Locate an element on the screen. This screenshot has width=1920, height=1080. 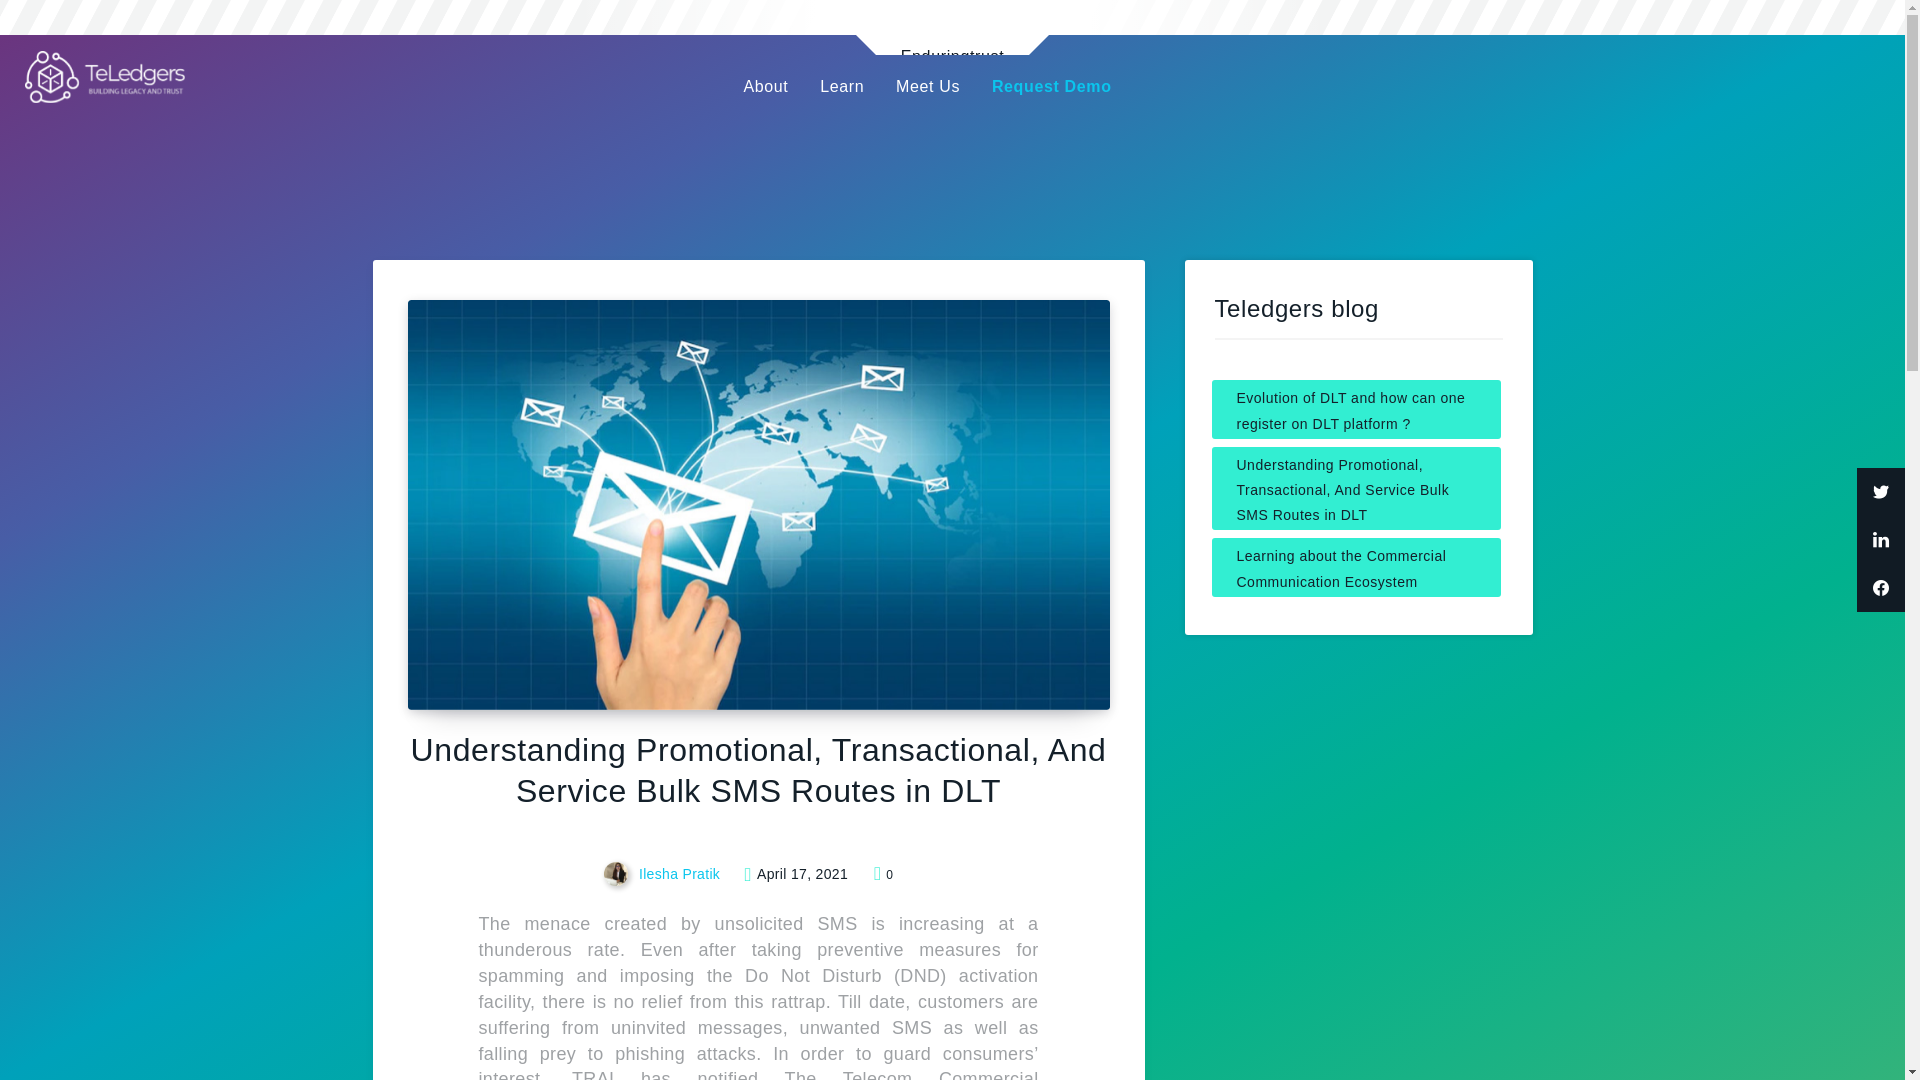
Go to comments is located at coordinates (882, 876).